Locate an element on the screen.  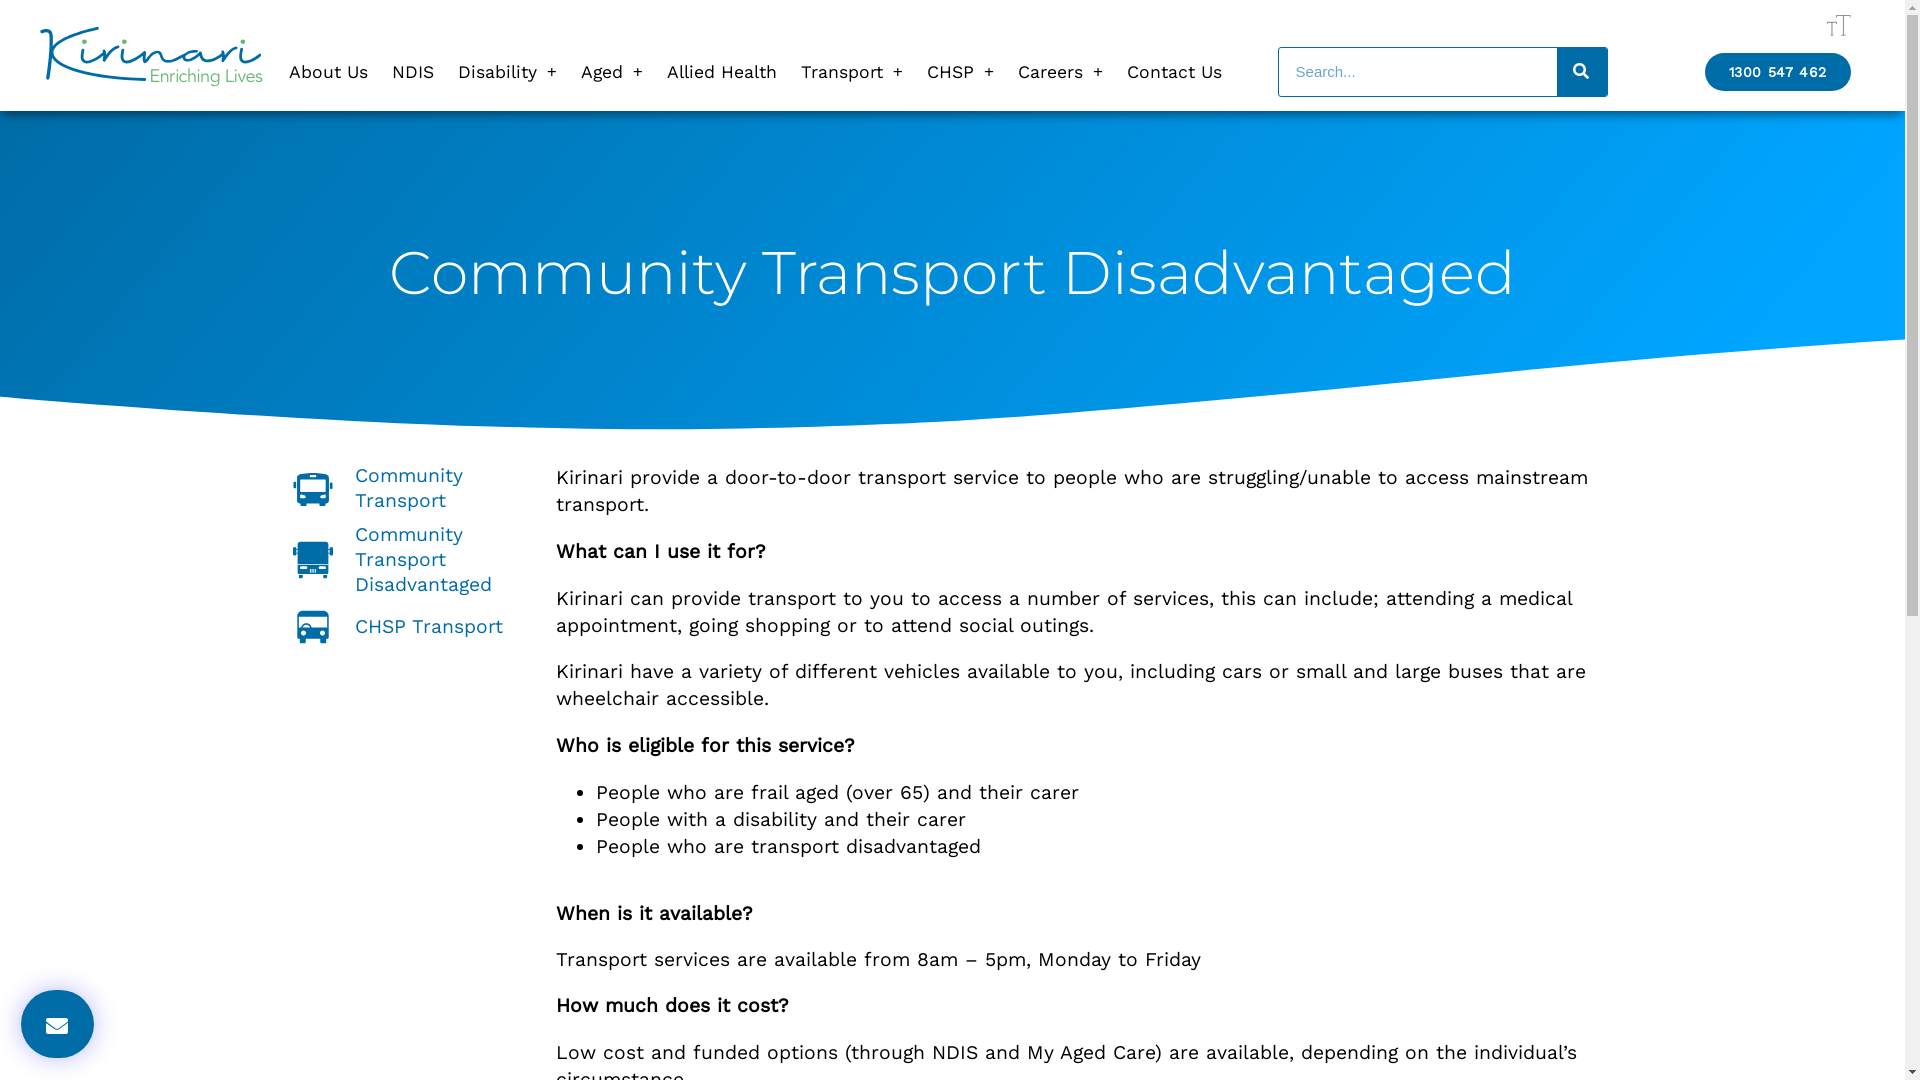
1300 547 462 is located at coordinates (1778, 72).